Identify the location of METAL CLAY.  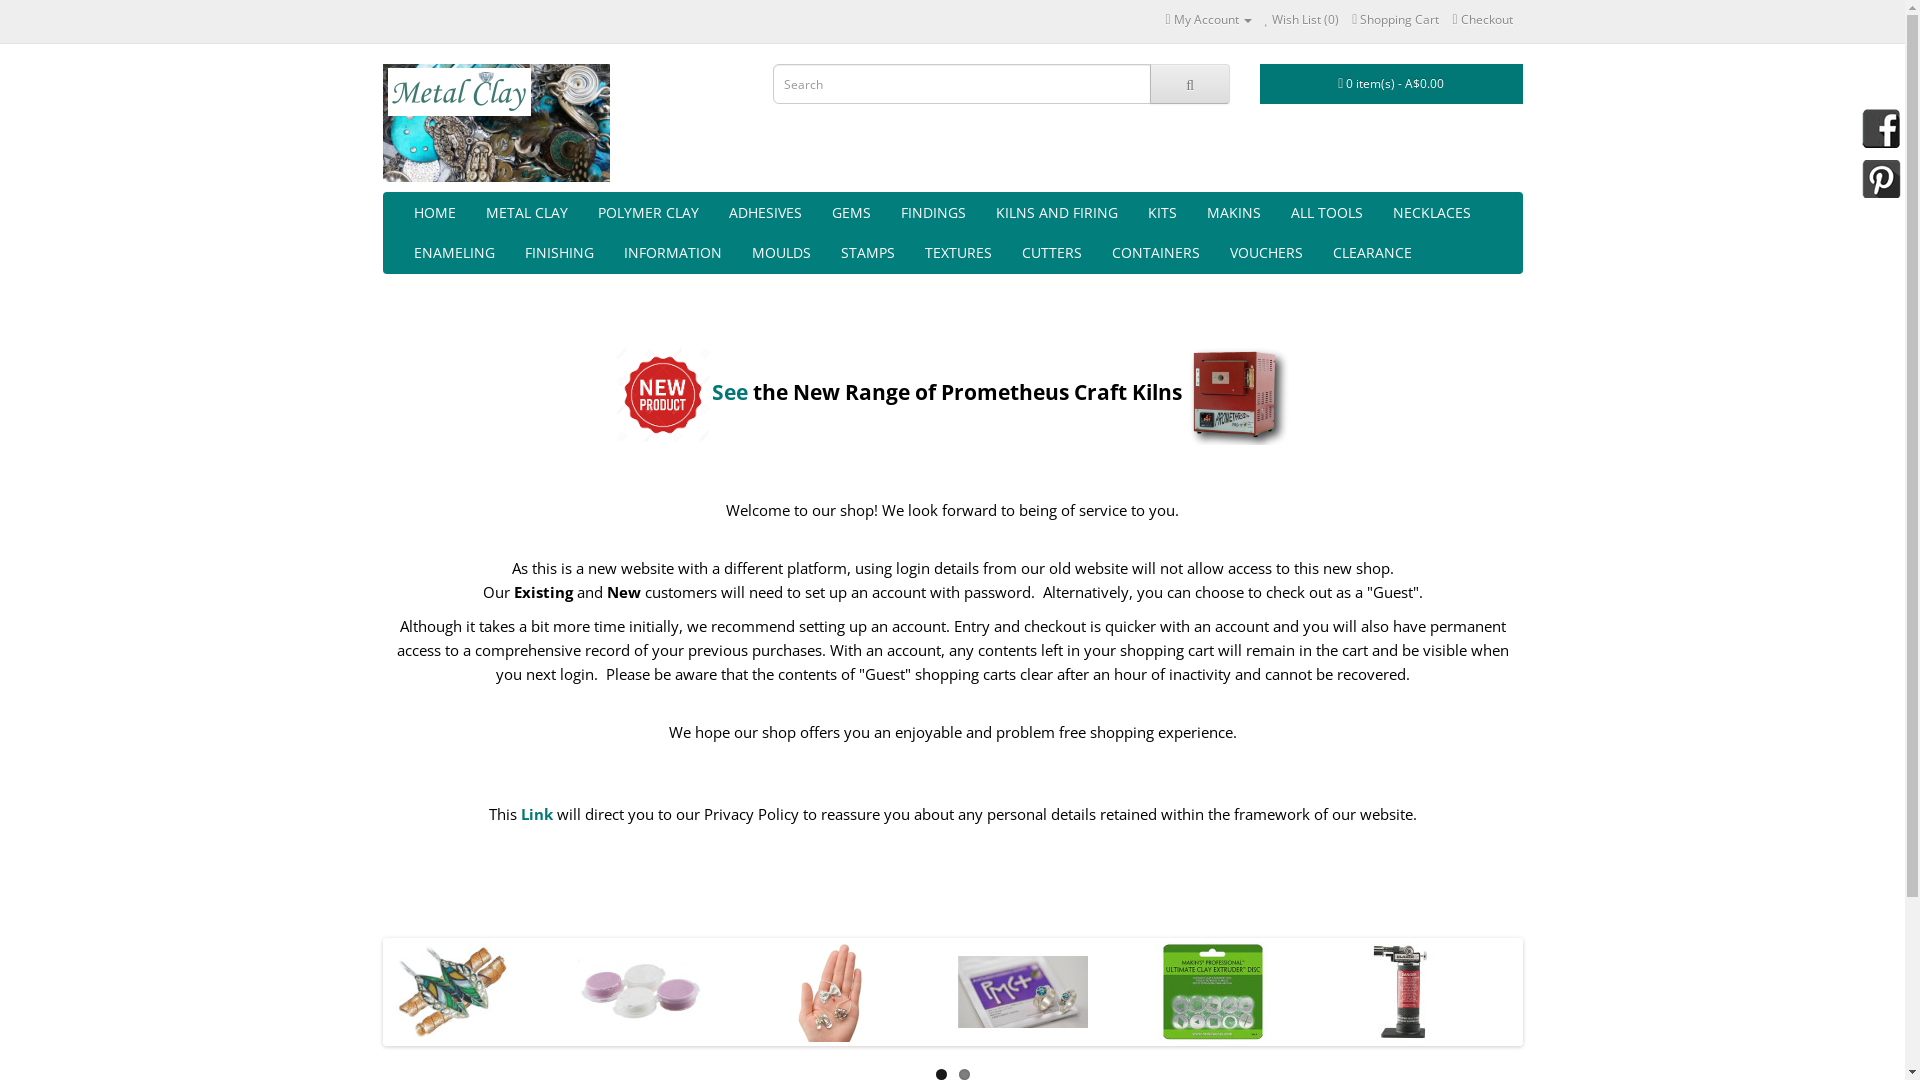
(526, 213).